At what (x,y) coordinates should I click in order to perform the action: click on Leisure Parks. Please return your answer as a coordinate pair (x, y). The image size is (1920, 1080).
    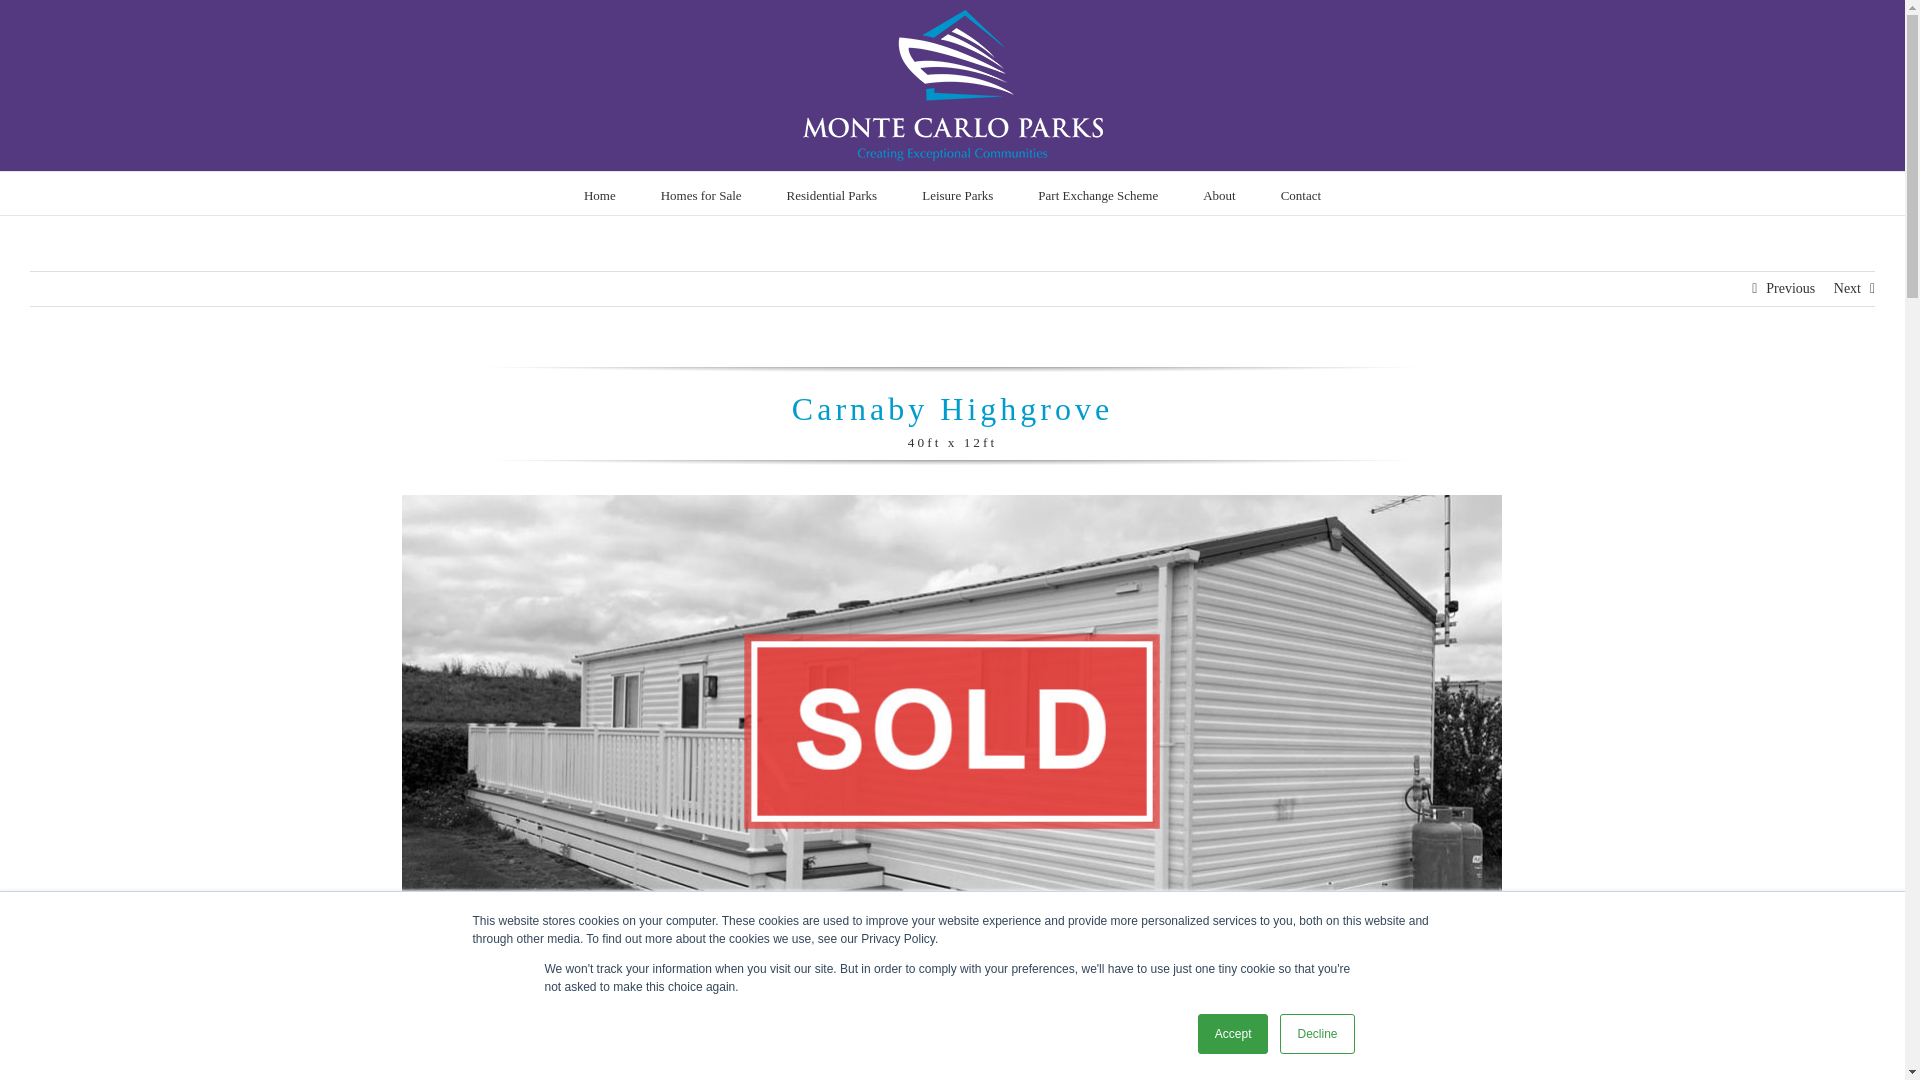
    Looking at the image, I should click on (956, 192).